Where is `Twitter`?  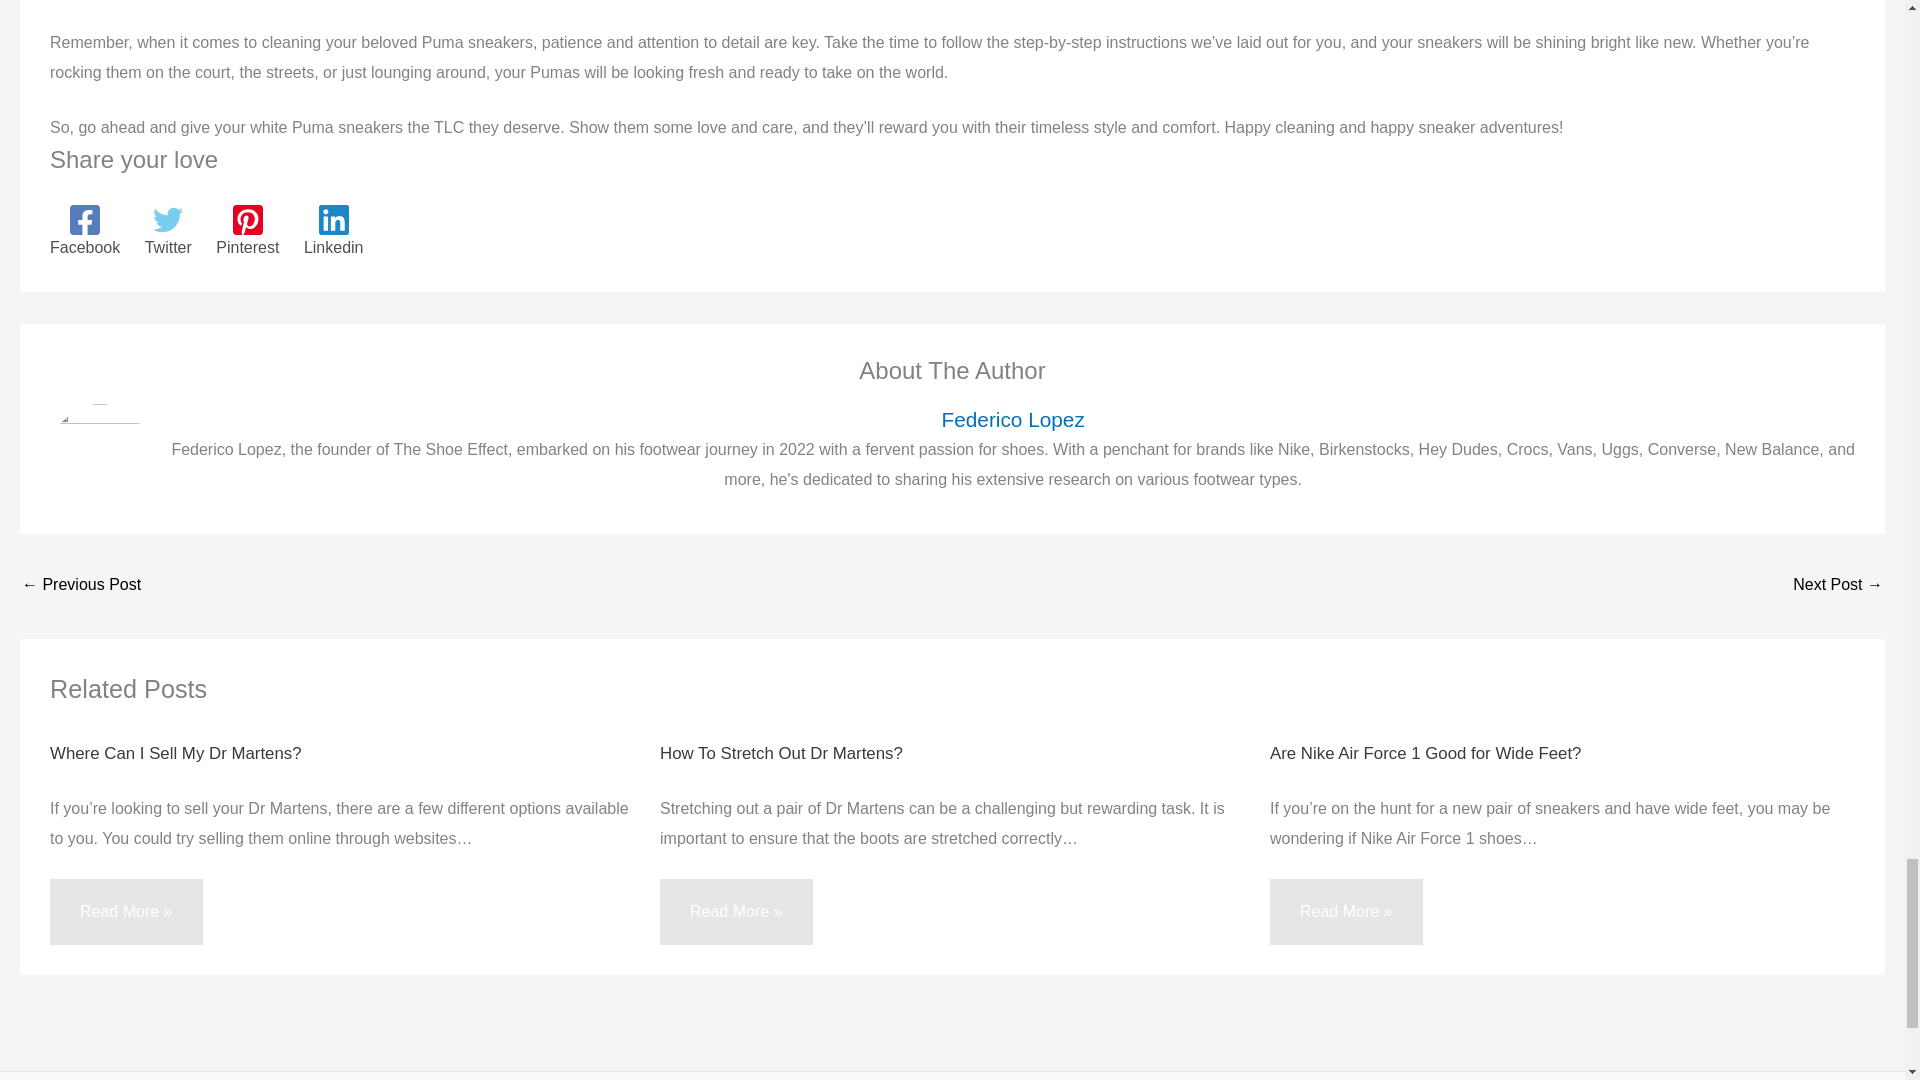 Twitter is located at coordinates (168, 231).